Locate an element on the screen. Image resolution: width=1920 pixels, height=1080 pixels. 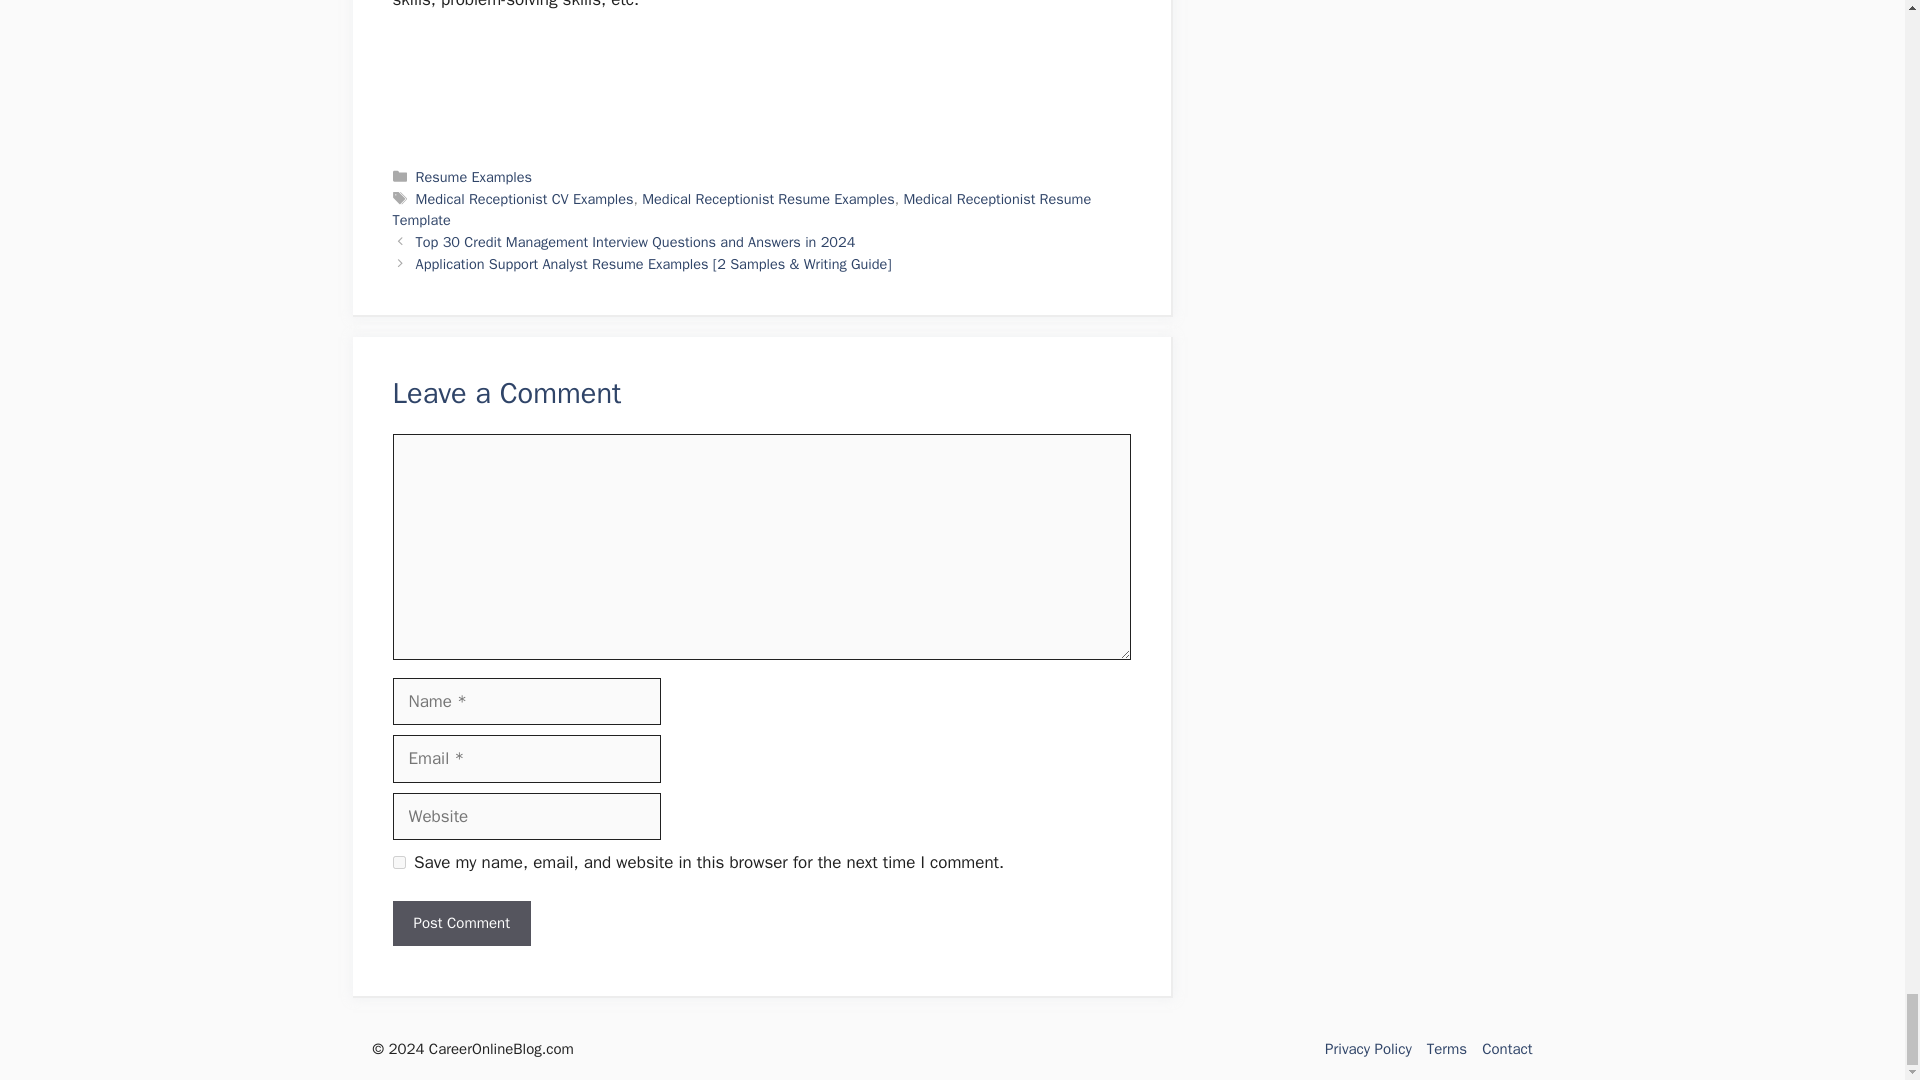
Privacy Policy is located at coordinates (1368, 1048).